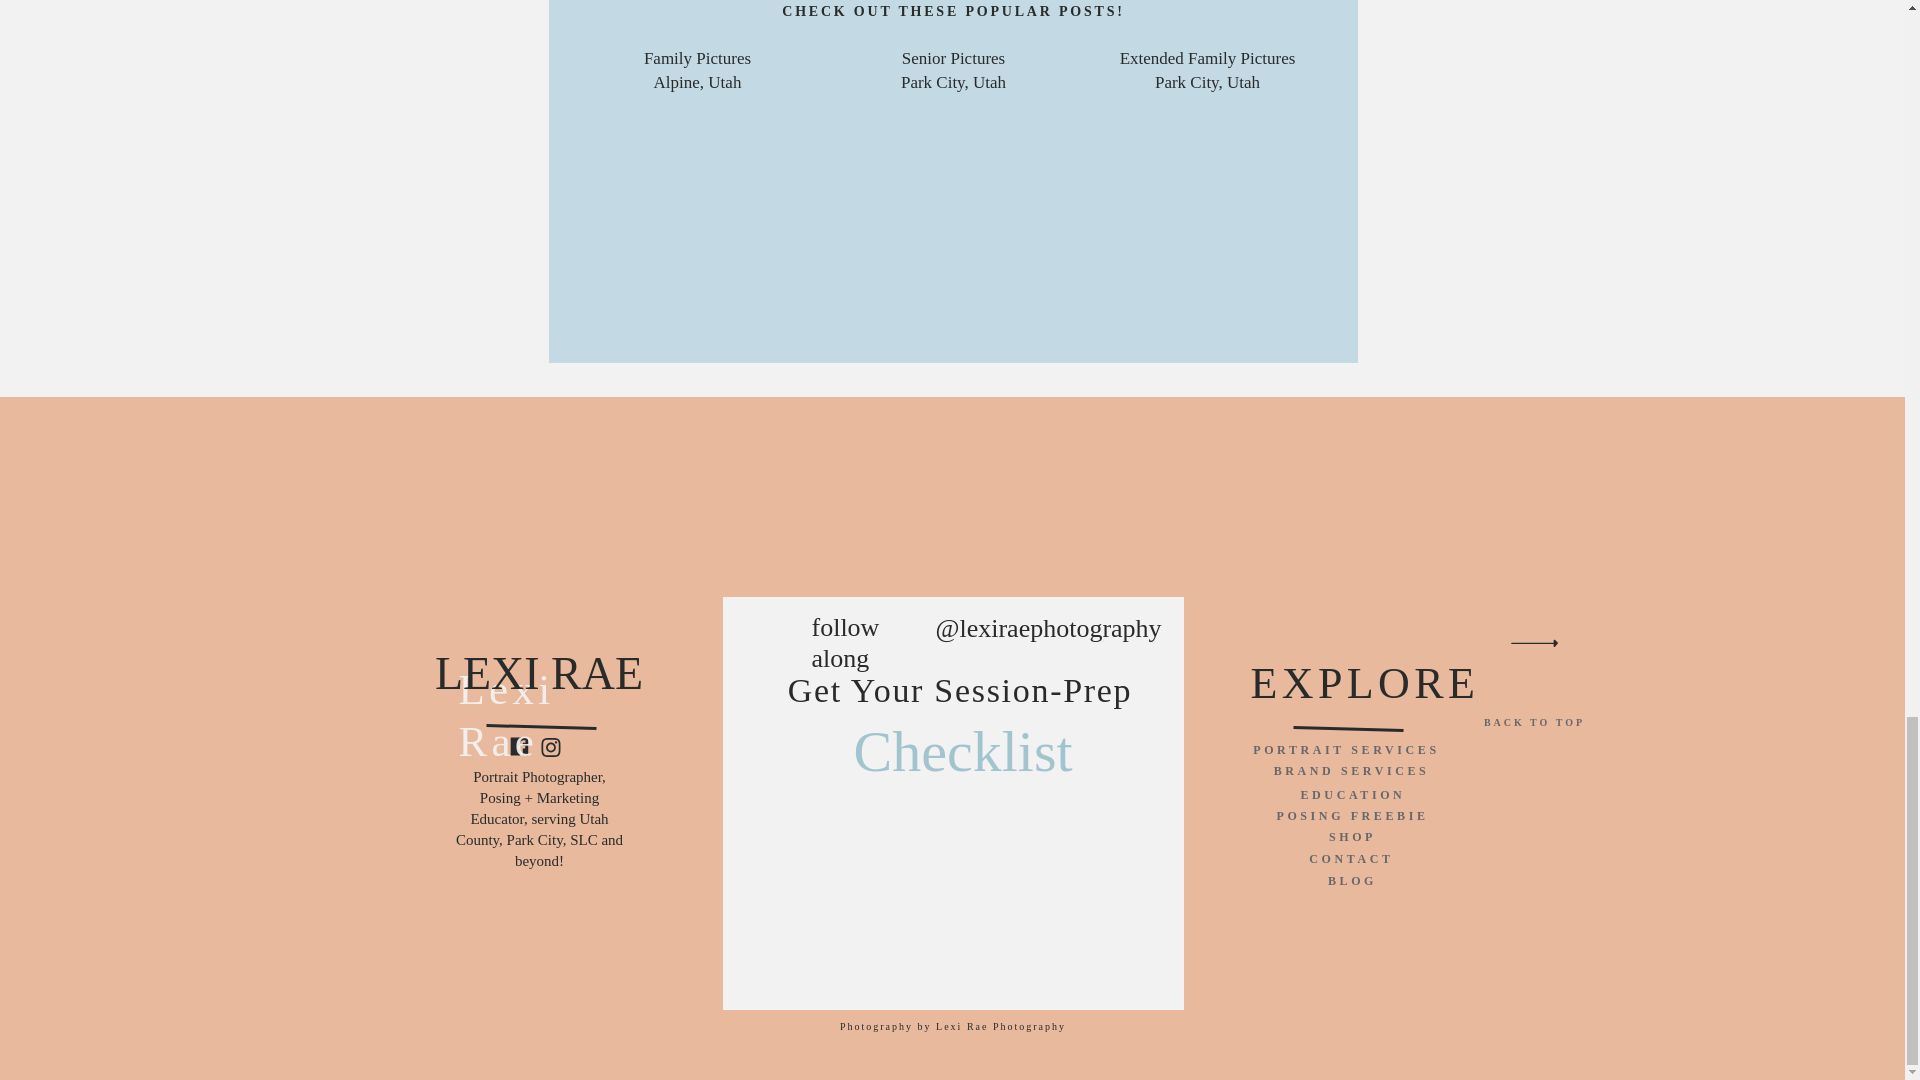  What do you see at coordinates (698, 72) in the screenshot?
I see `Post Comment` at bounding box center [698, 72].